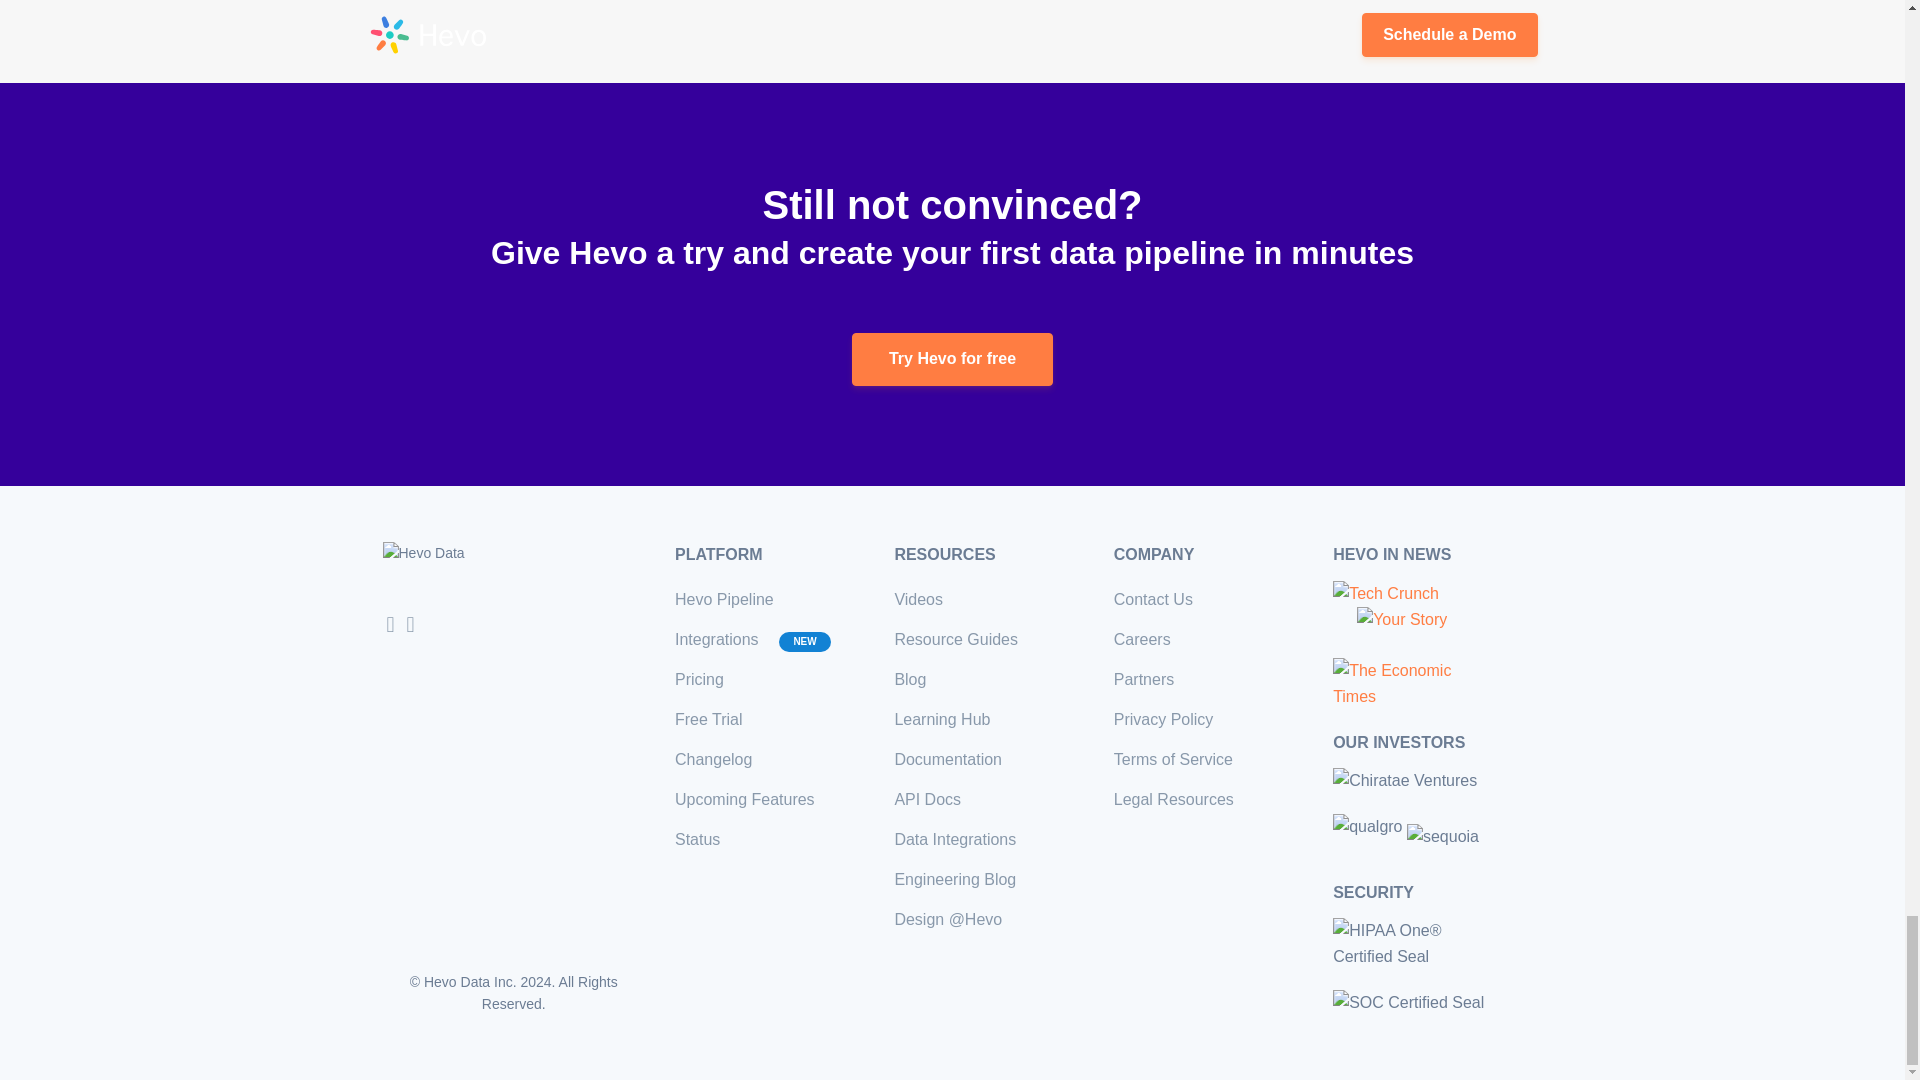  Describe the element at coordinates (928, 798) in the screenshot. I see `API Docs` at that location.